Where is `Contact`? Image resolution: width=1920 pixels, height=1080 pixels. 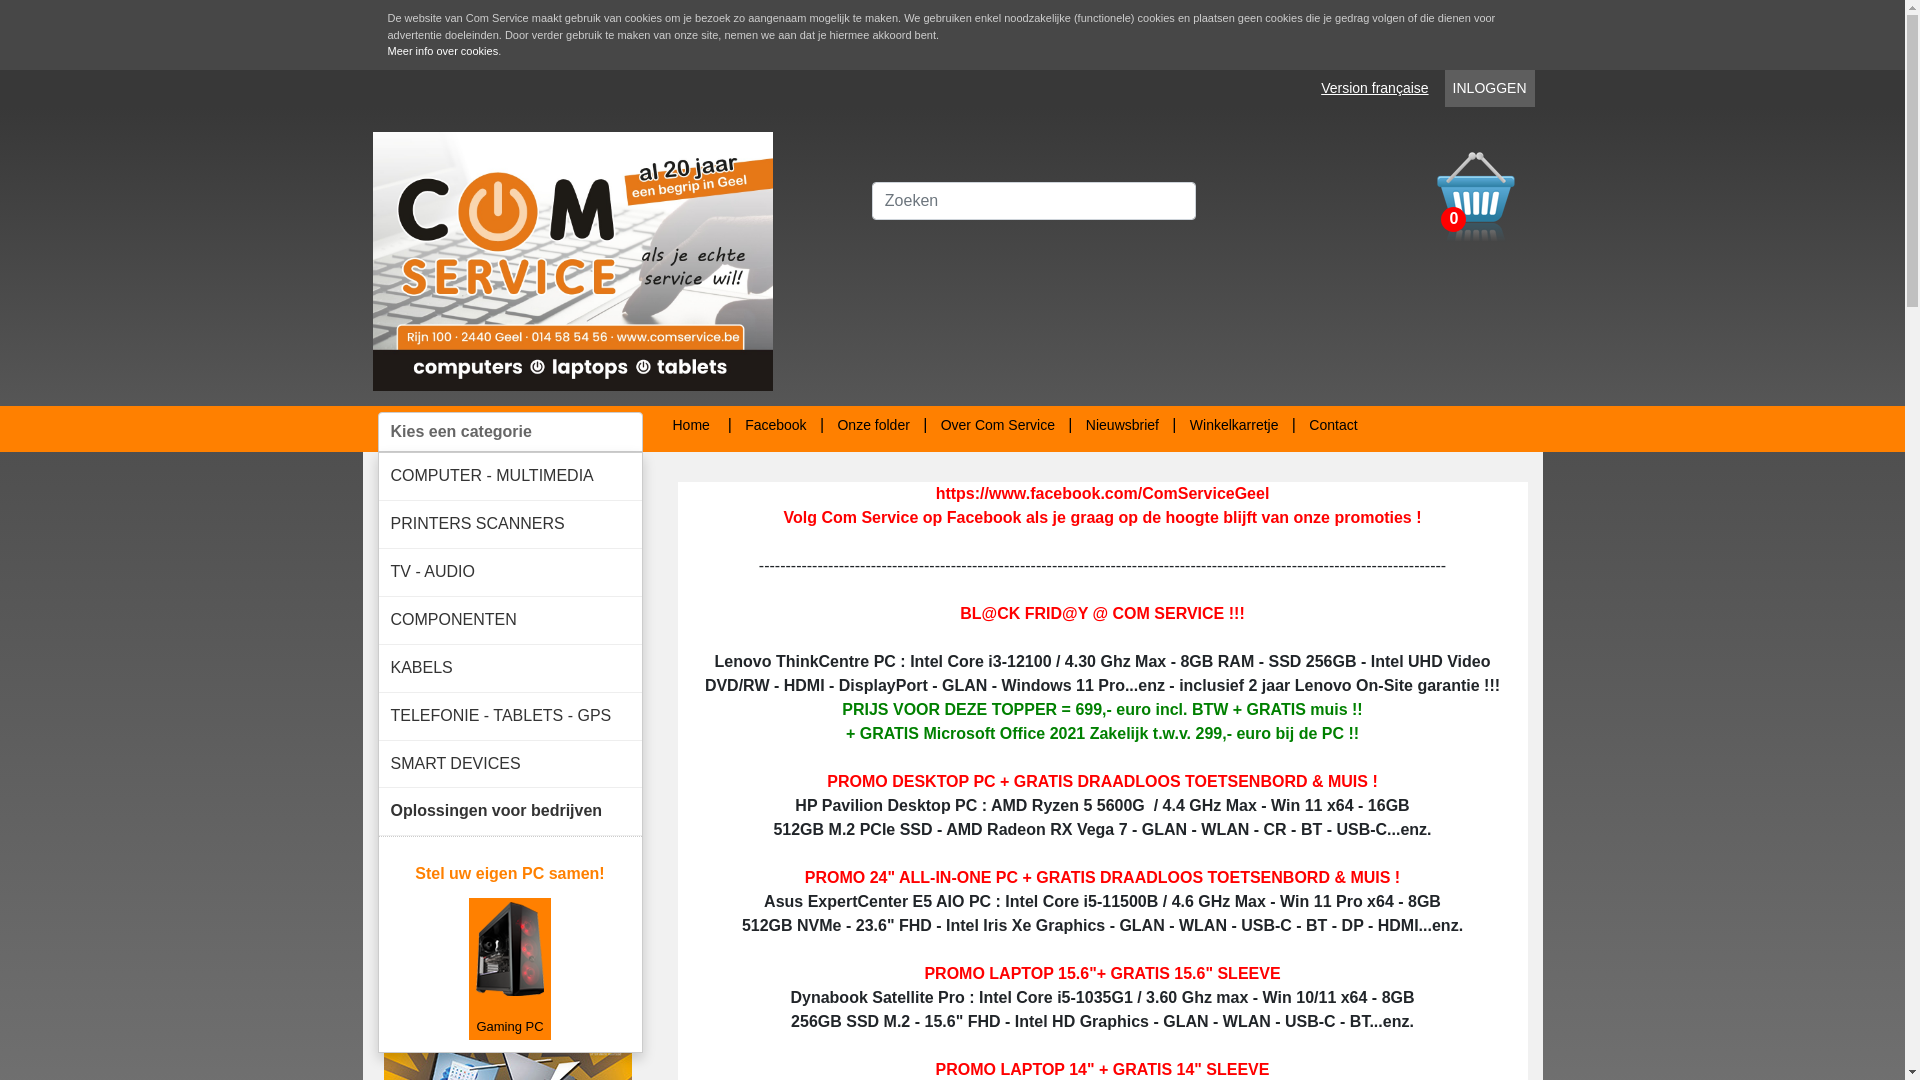 Contact is located at coordinates (1333, 425).